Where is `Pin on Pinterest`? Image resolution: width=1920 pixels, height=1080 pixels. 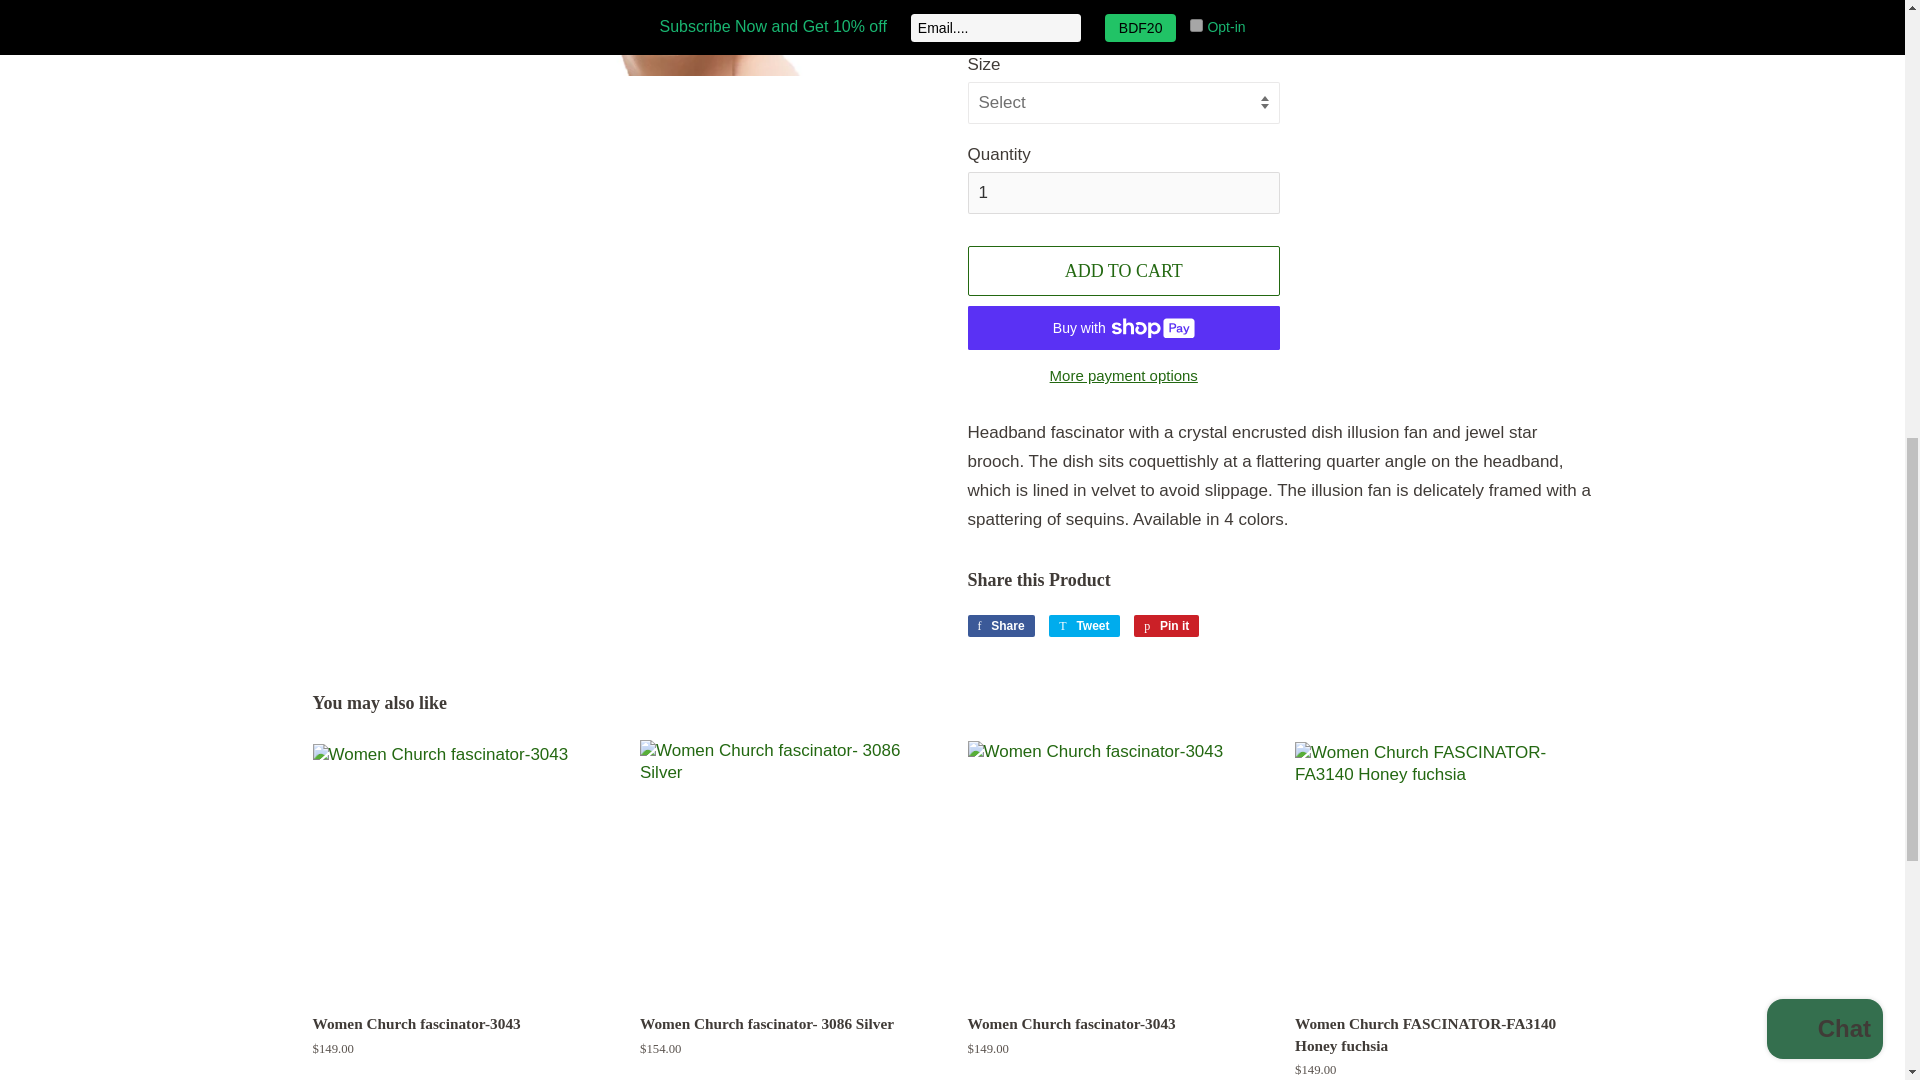 Pin on Pinterest is located at coordinates (1166, 626).